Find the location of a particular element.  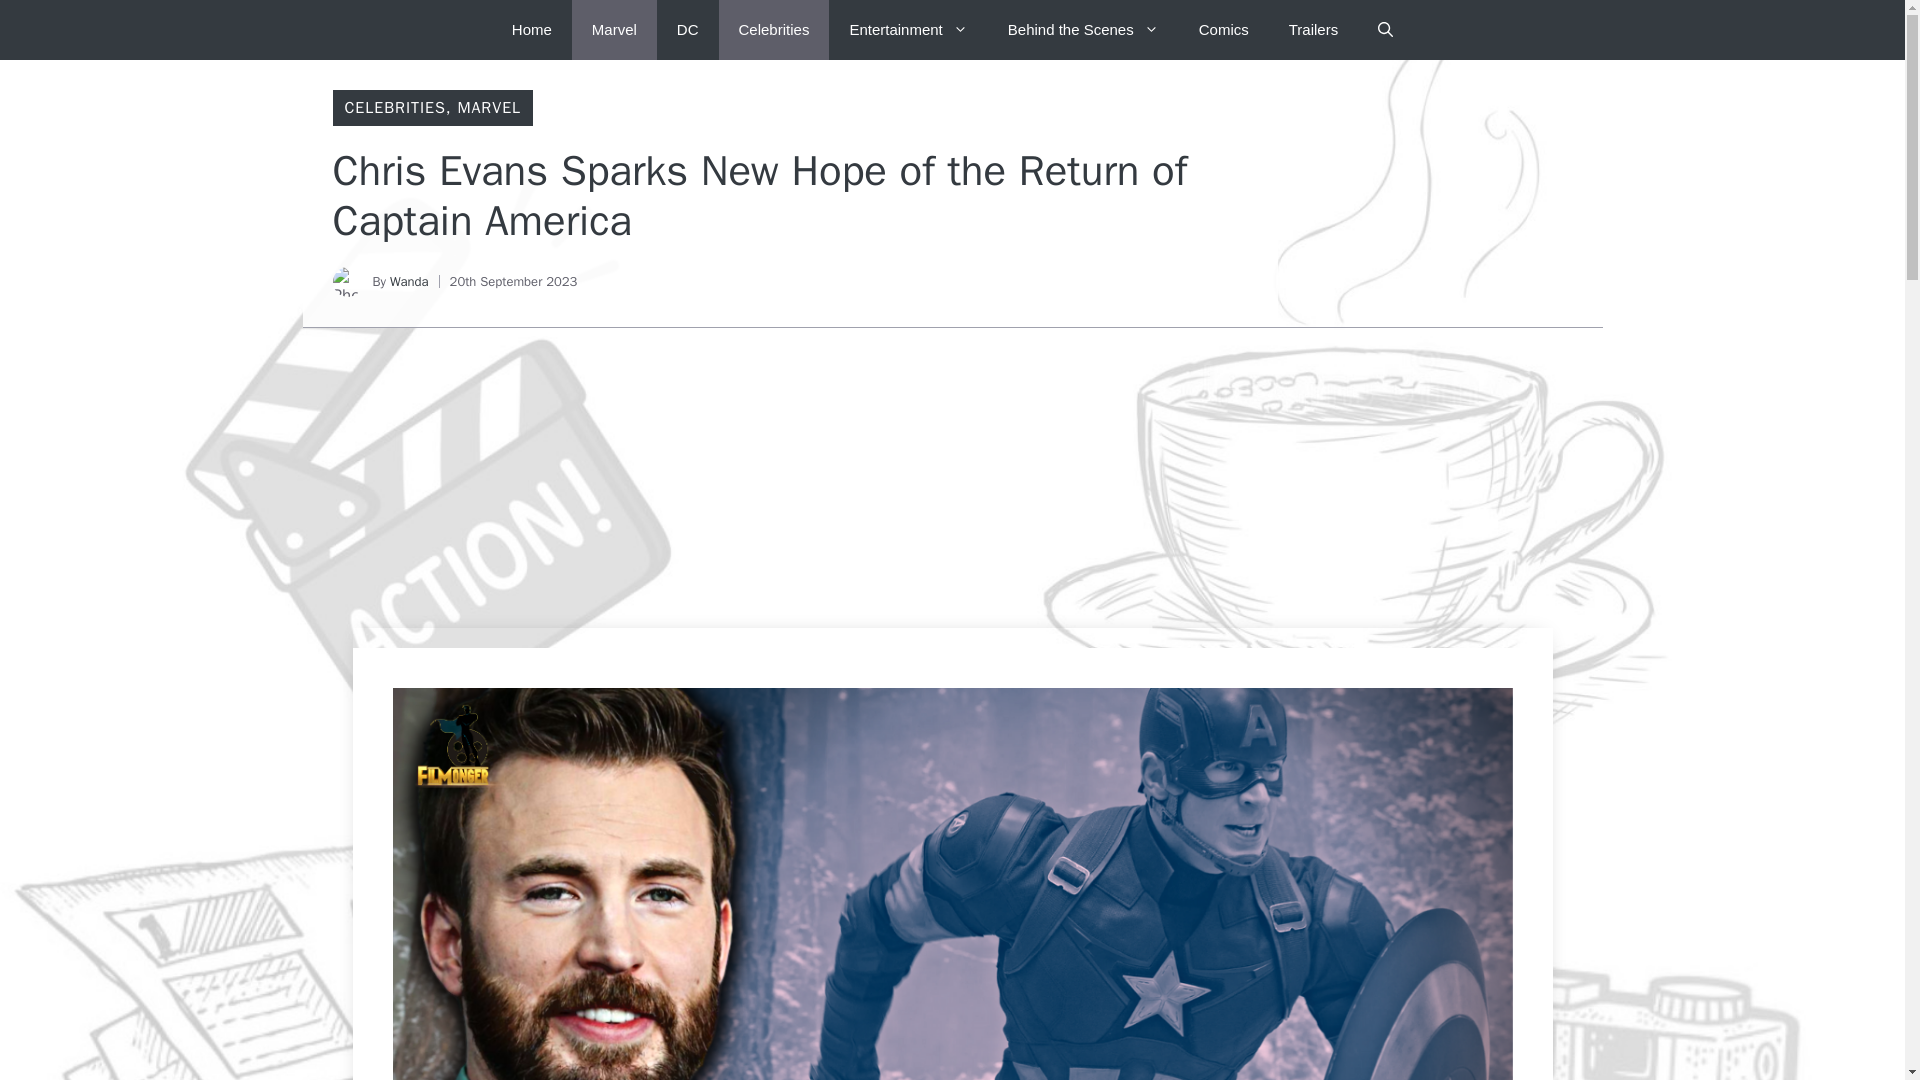

Trailers is located at coordinates (1313, 30).